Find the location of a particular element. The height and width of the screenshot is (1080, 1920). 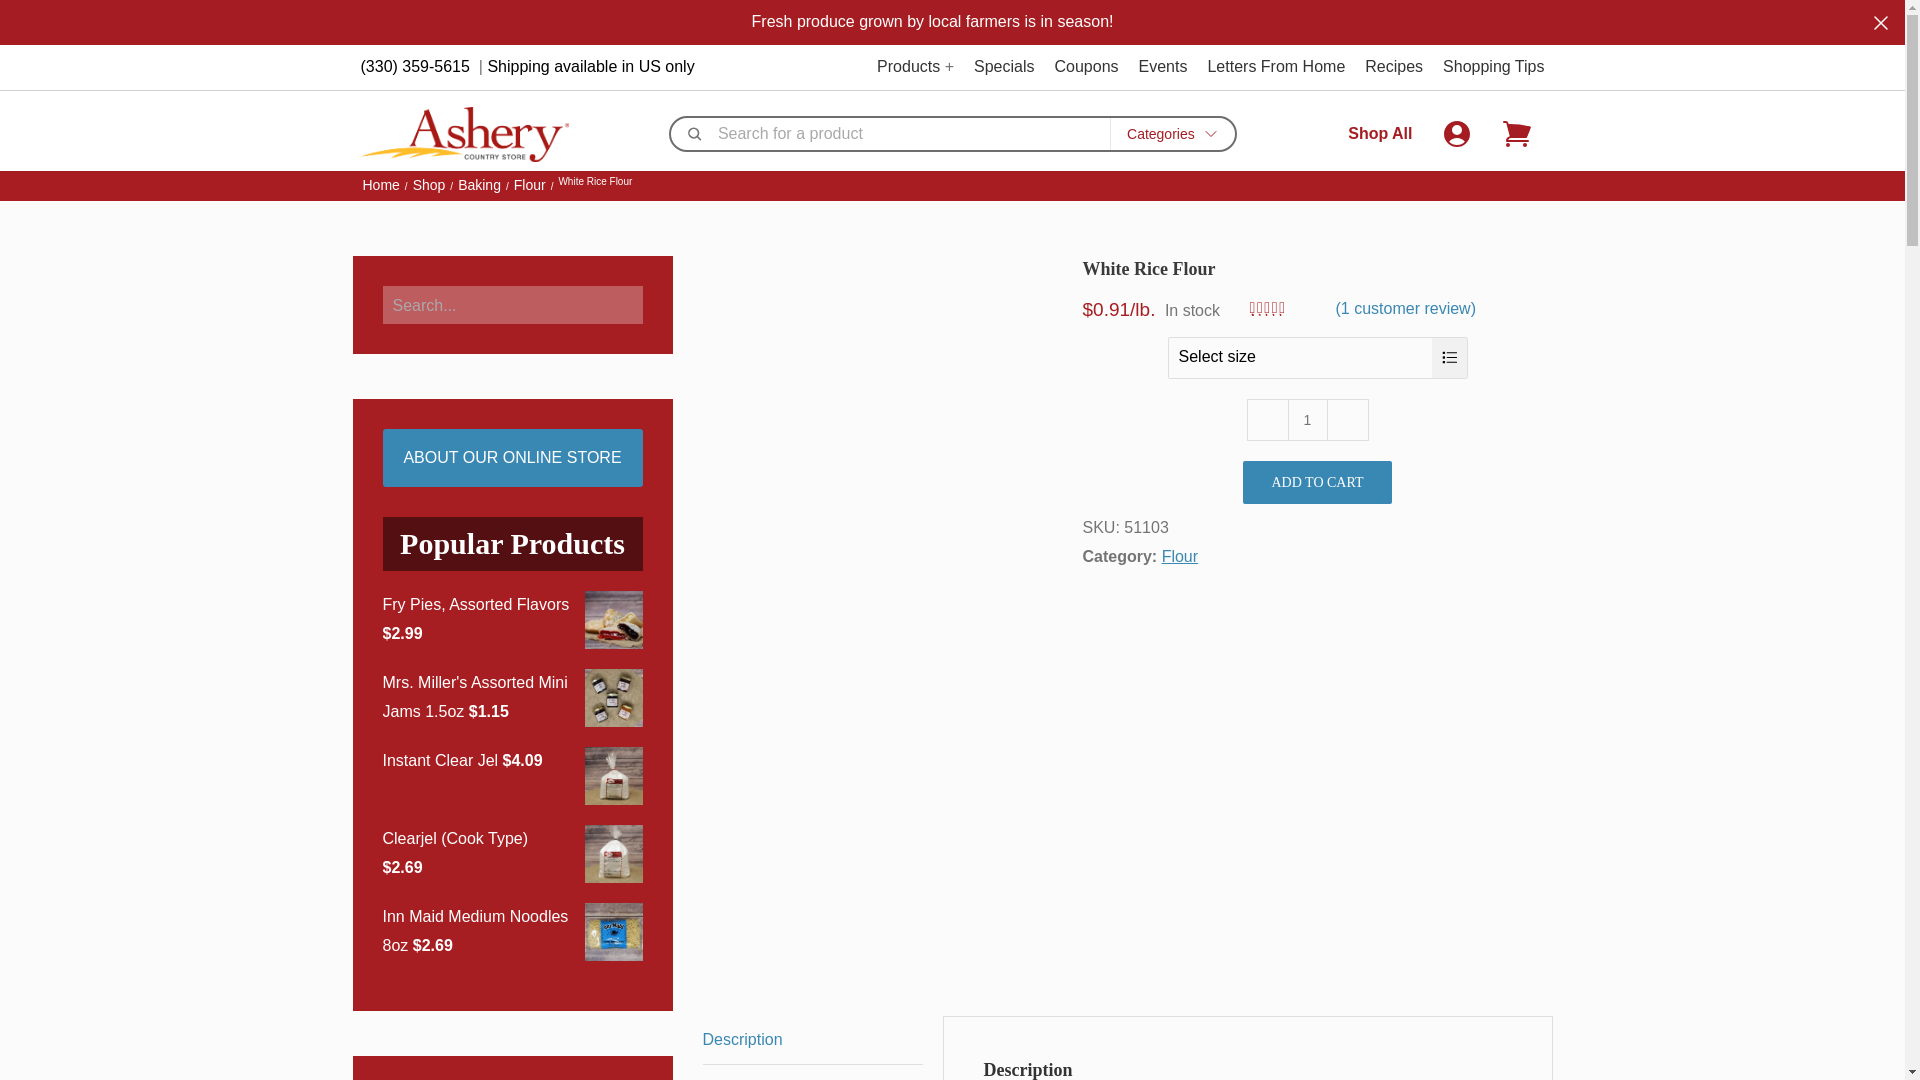

Letters From Home is located at coordinates (1276, 66).